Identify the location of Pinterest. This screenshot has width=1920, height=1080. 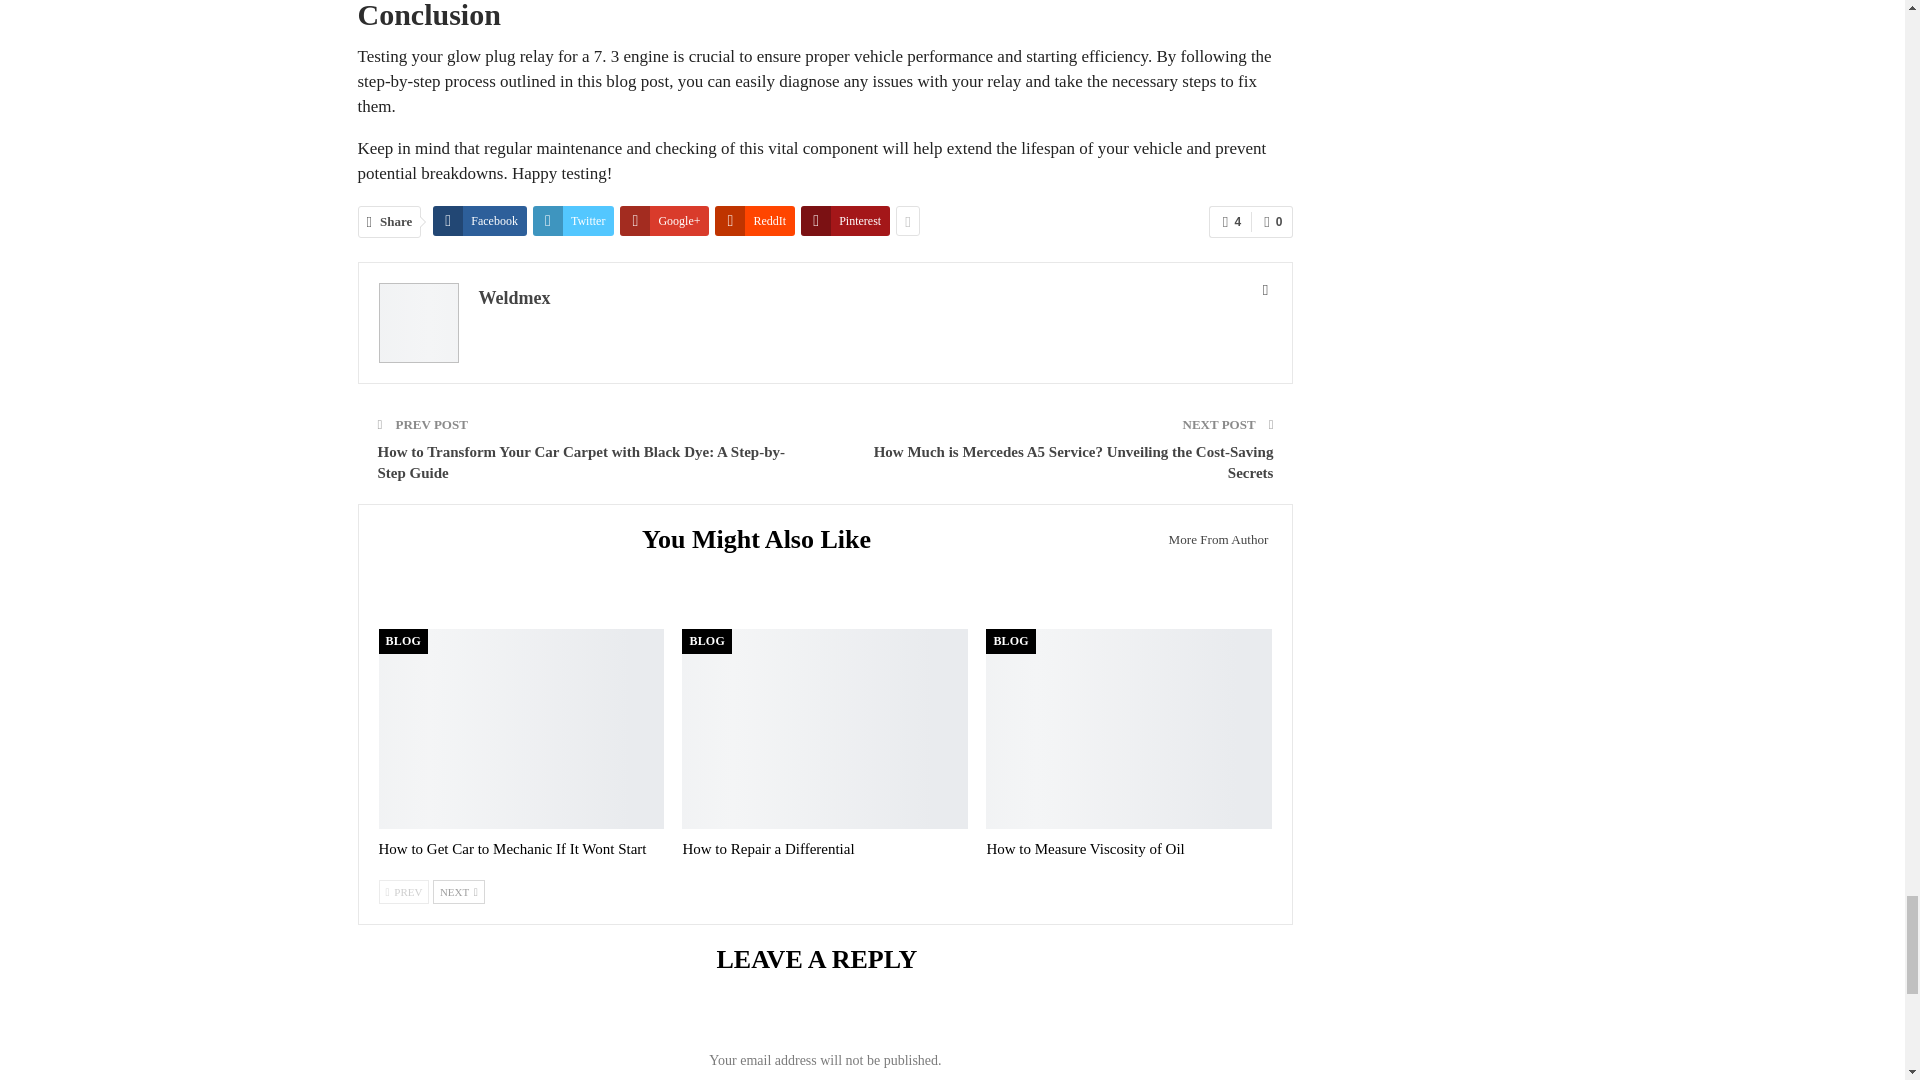
(845, 221).